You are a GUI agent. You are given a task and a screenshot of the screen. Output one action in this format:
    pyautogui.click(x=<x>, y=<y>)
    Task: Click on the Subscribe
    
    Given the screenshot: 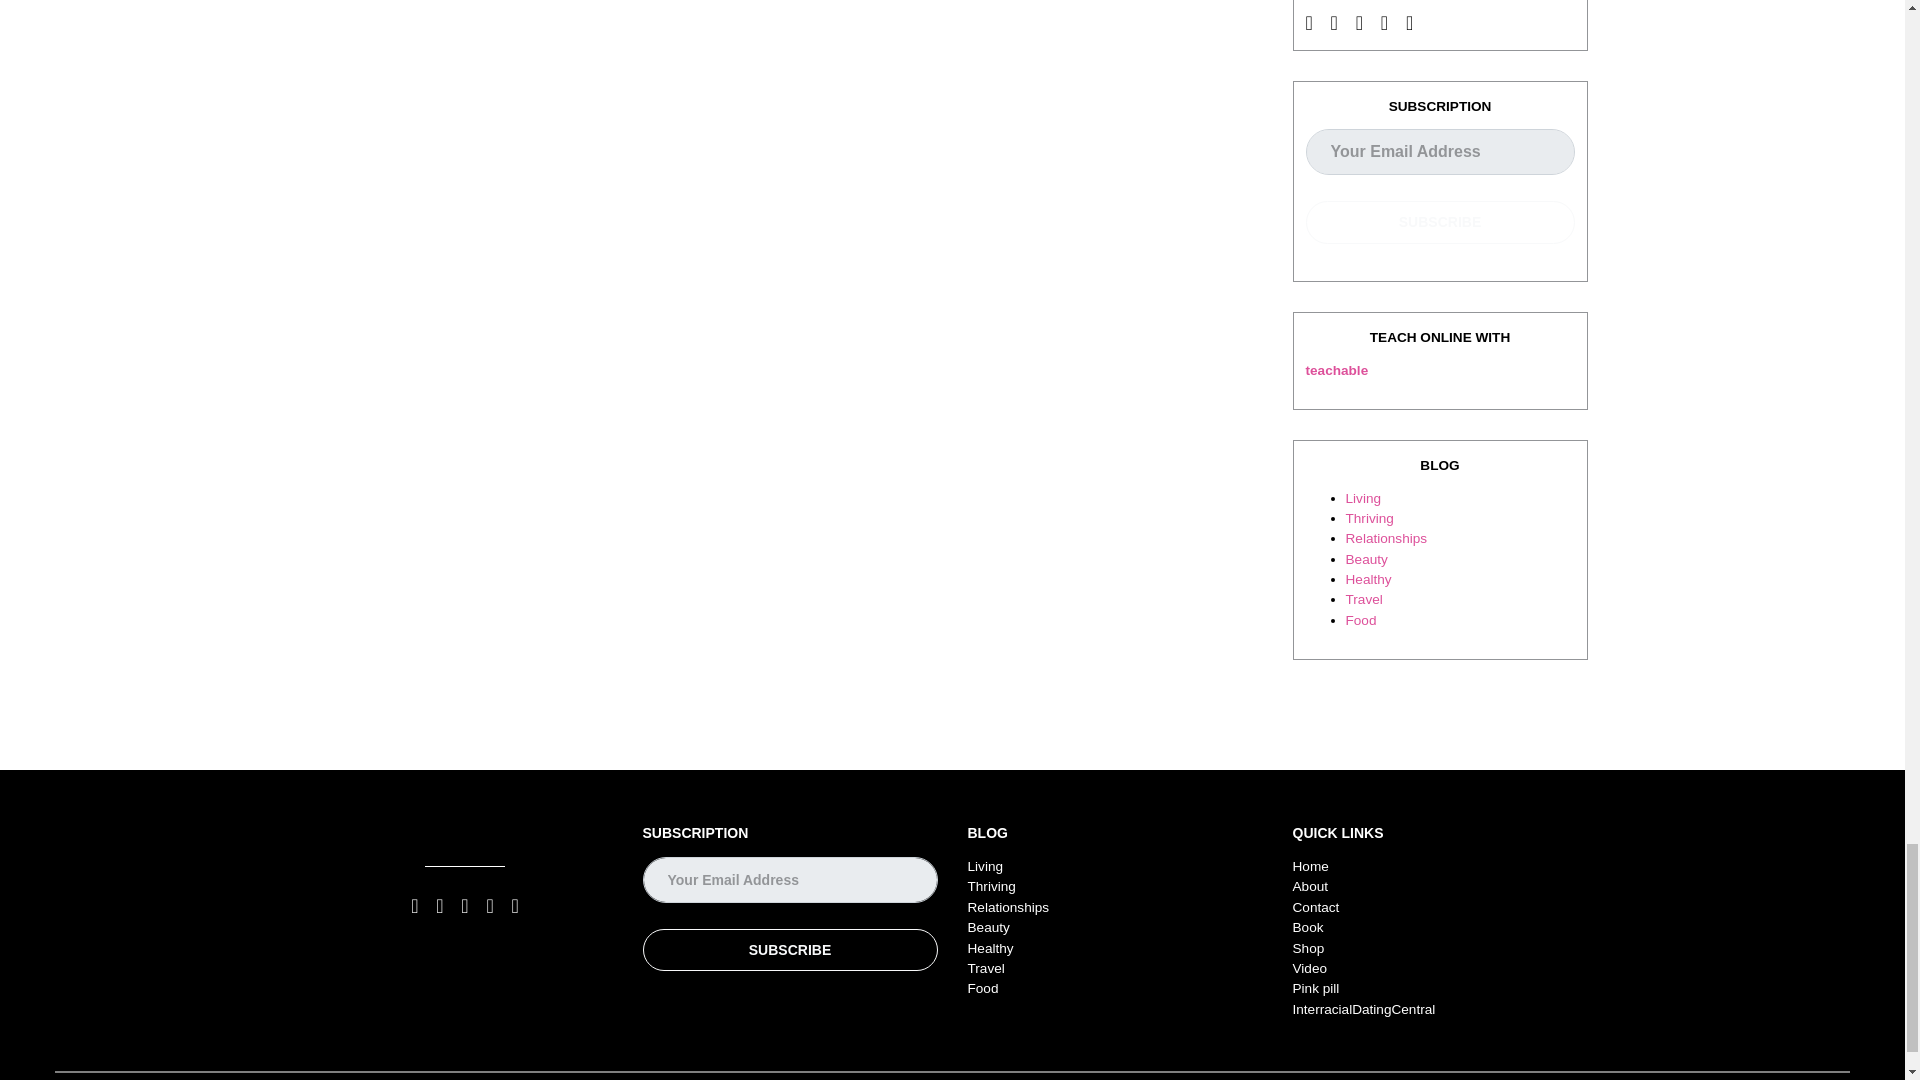 What is the action you would take?
    pyautogui.click(x=1440, y=222)
    